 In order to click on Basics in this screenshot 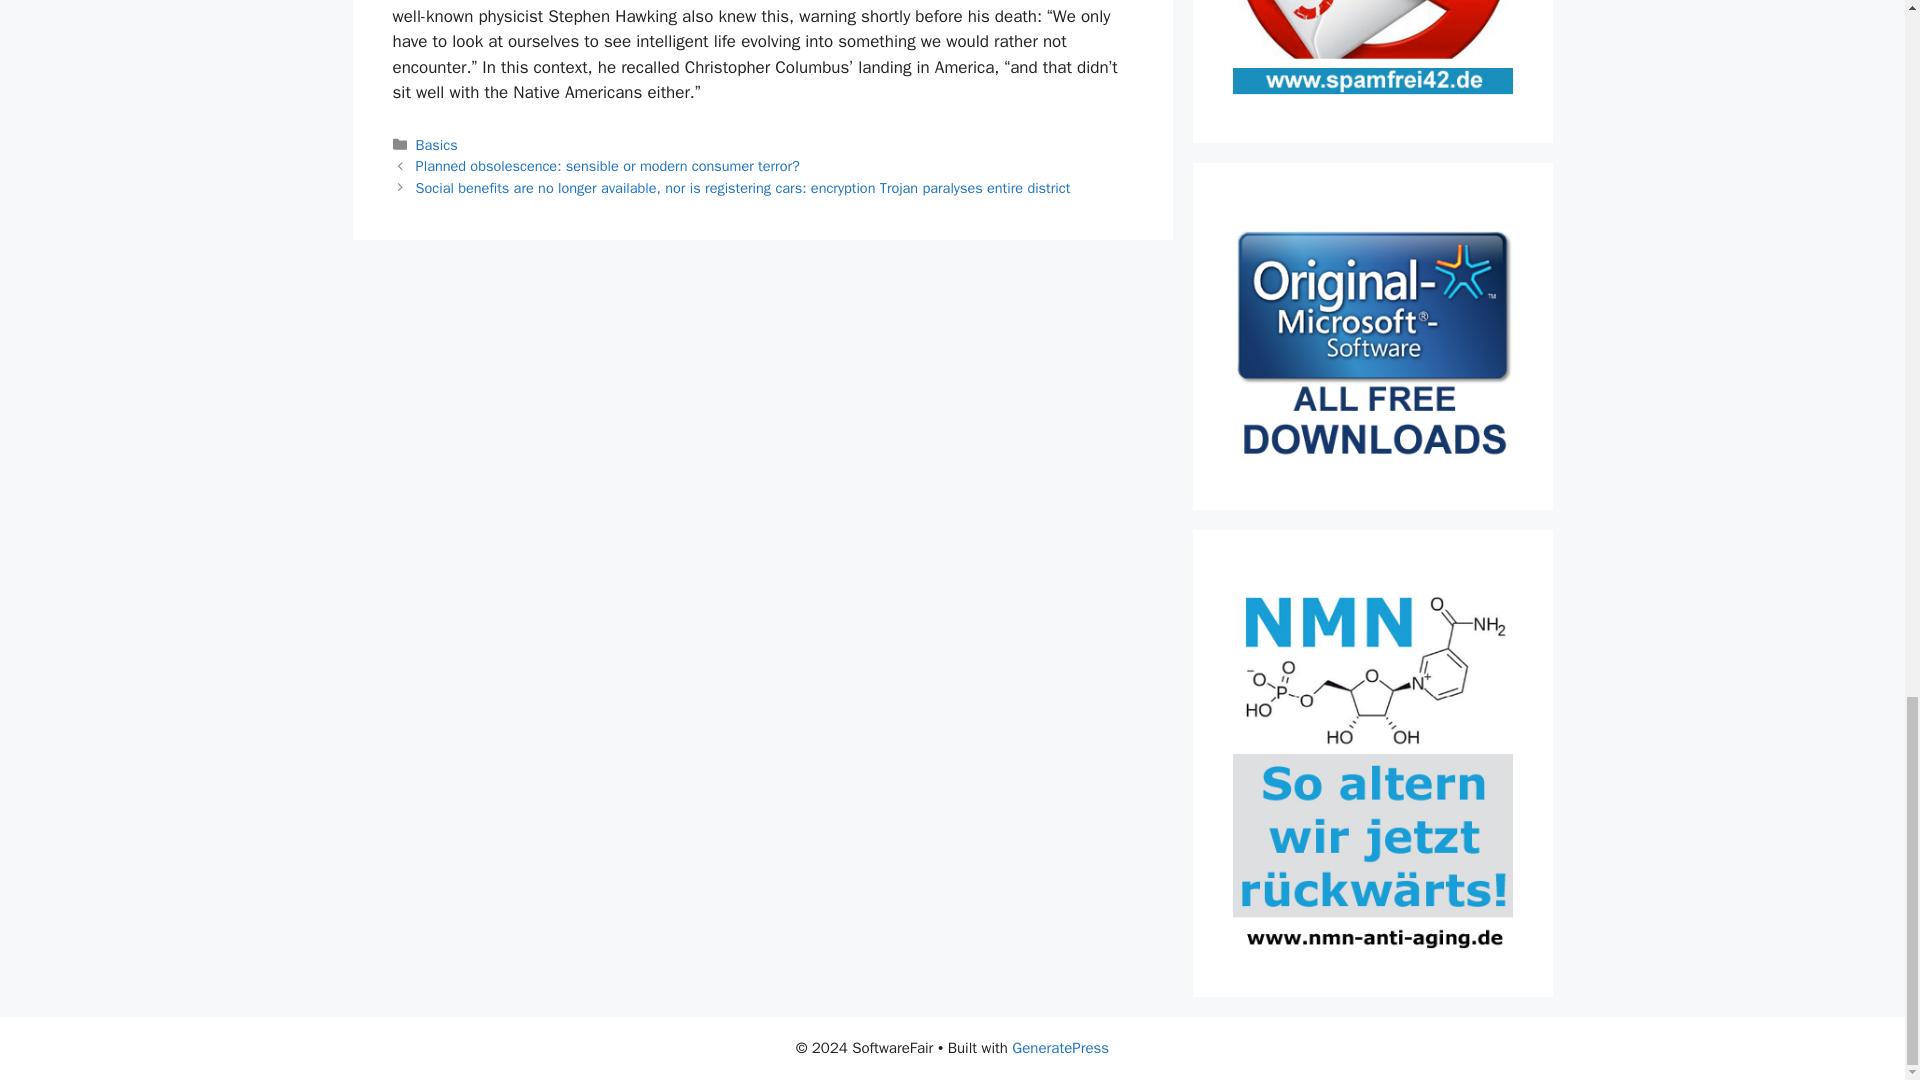, I will do `click(437, 145)`.